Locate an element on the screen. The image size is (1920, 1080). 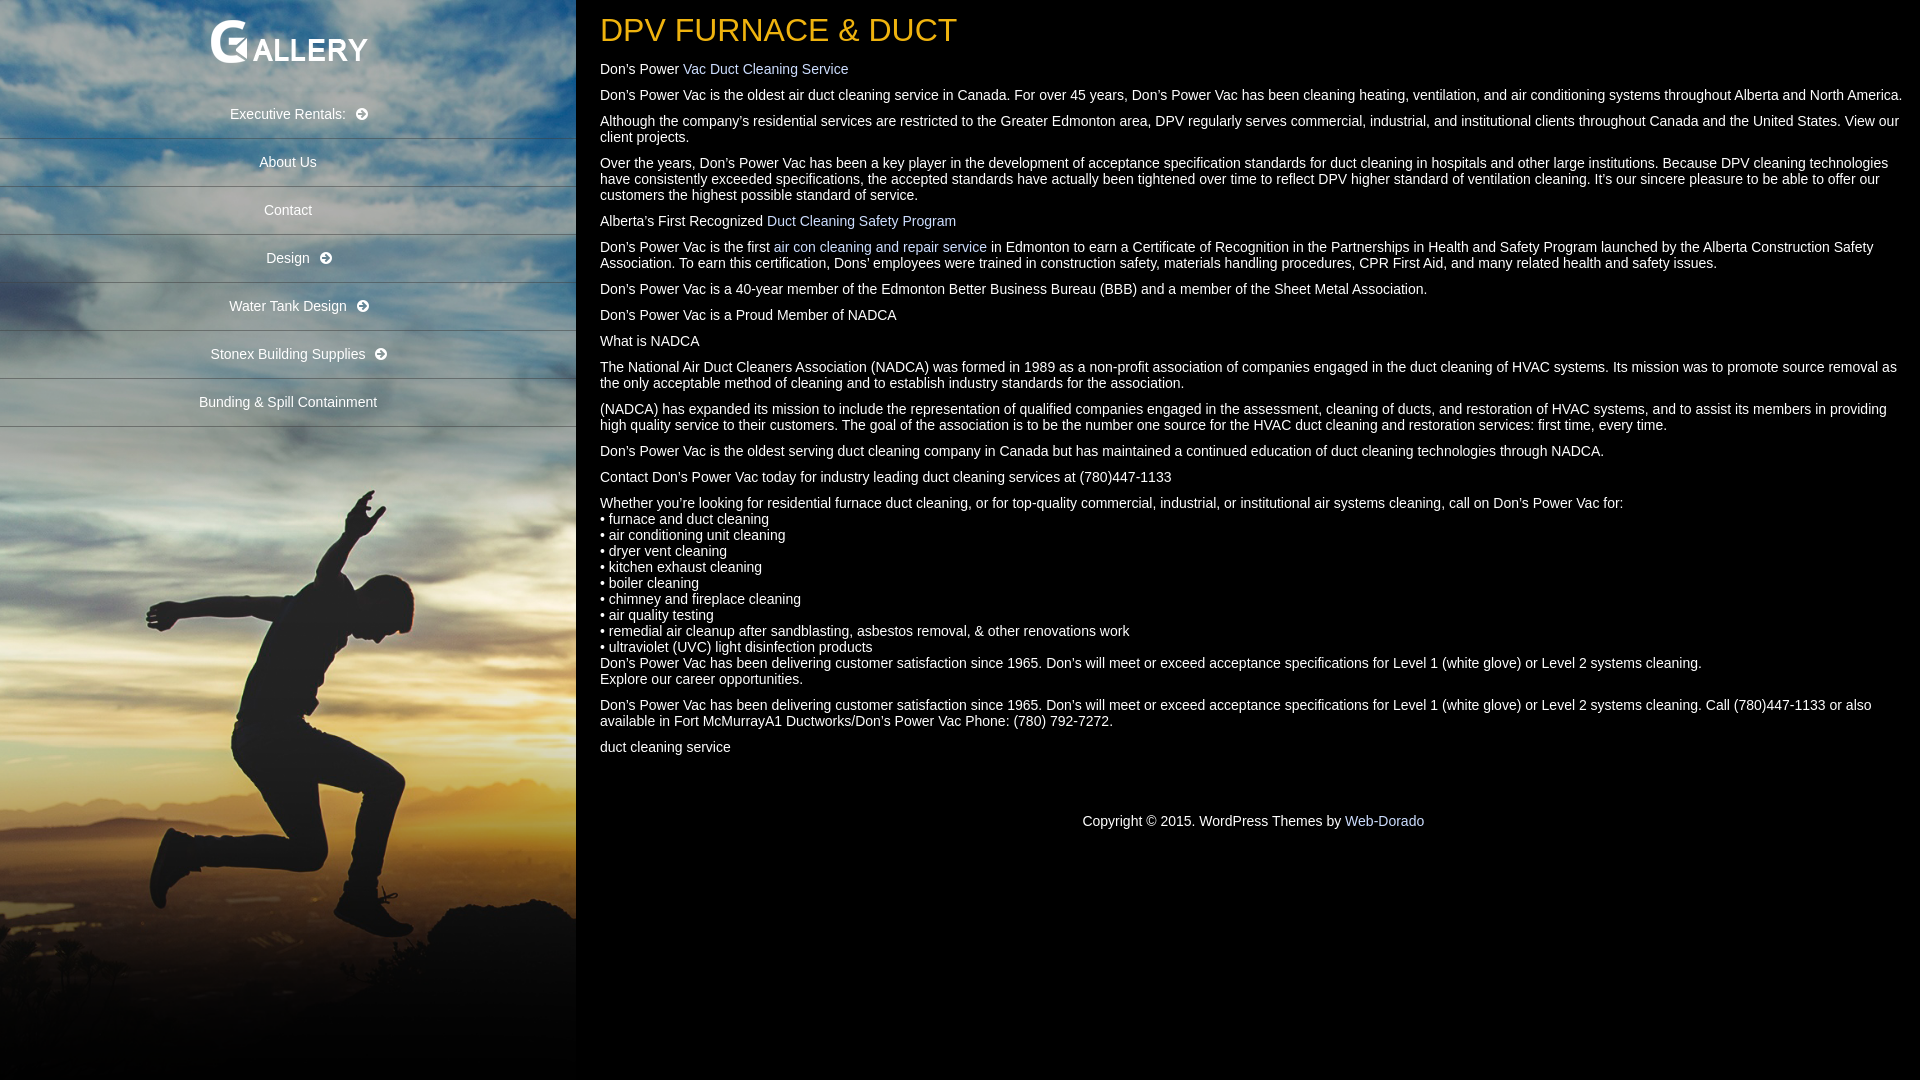
About Us is located at coordinates (288, 162).